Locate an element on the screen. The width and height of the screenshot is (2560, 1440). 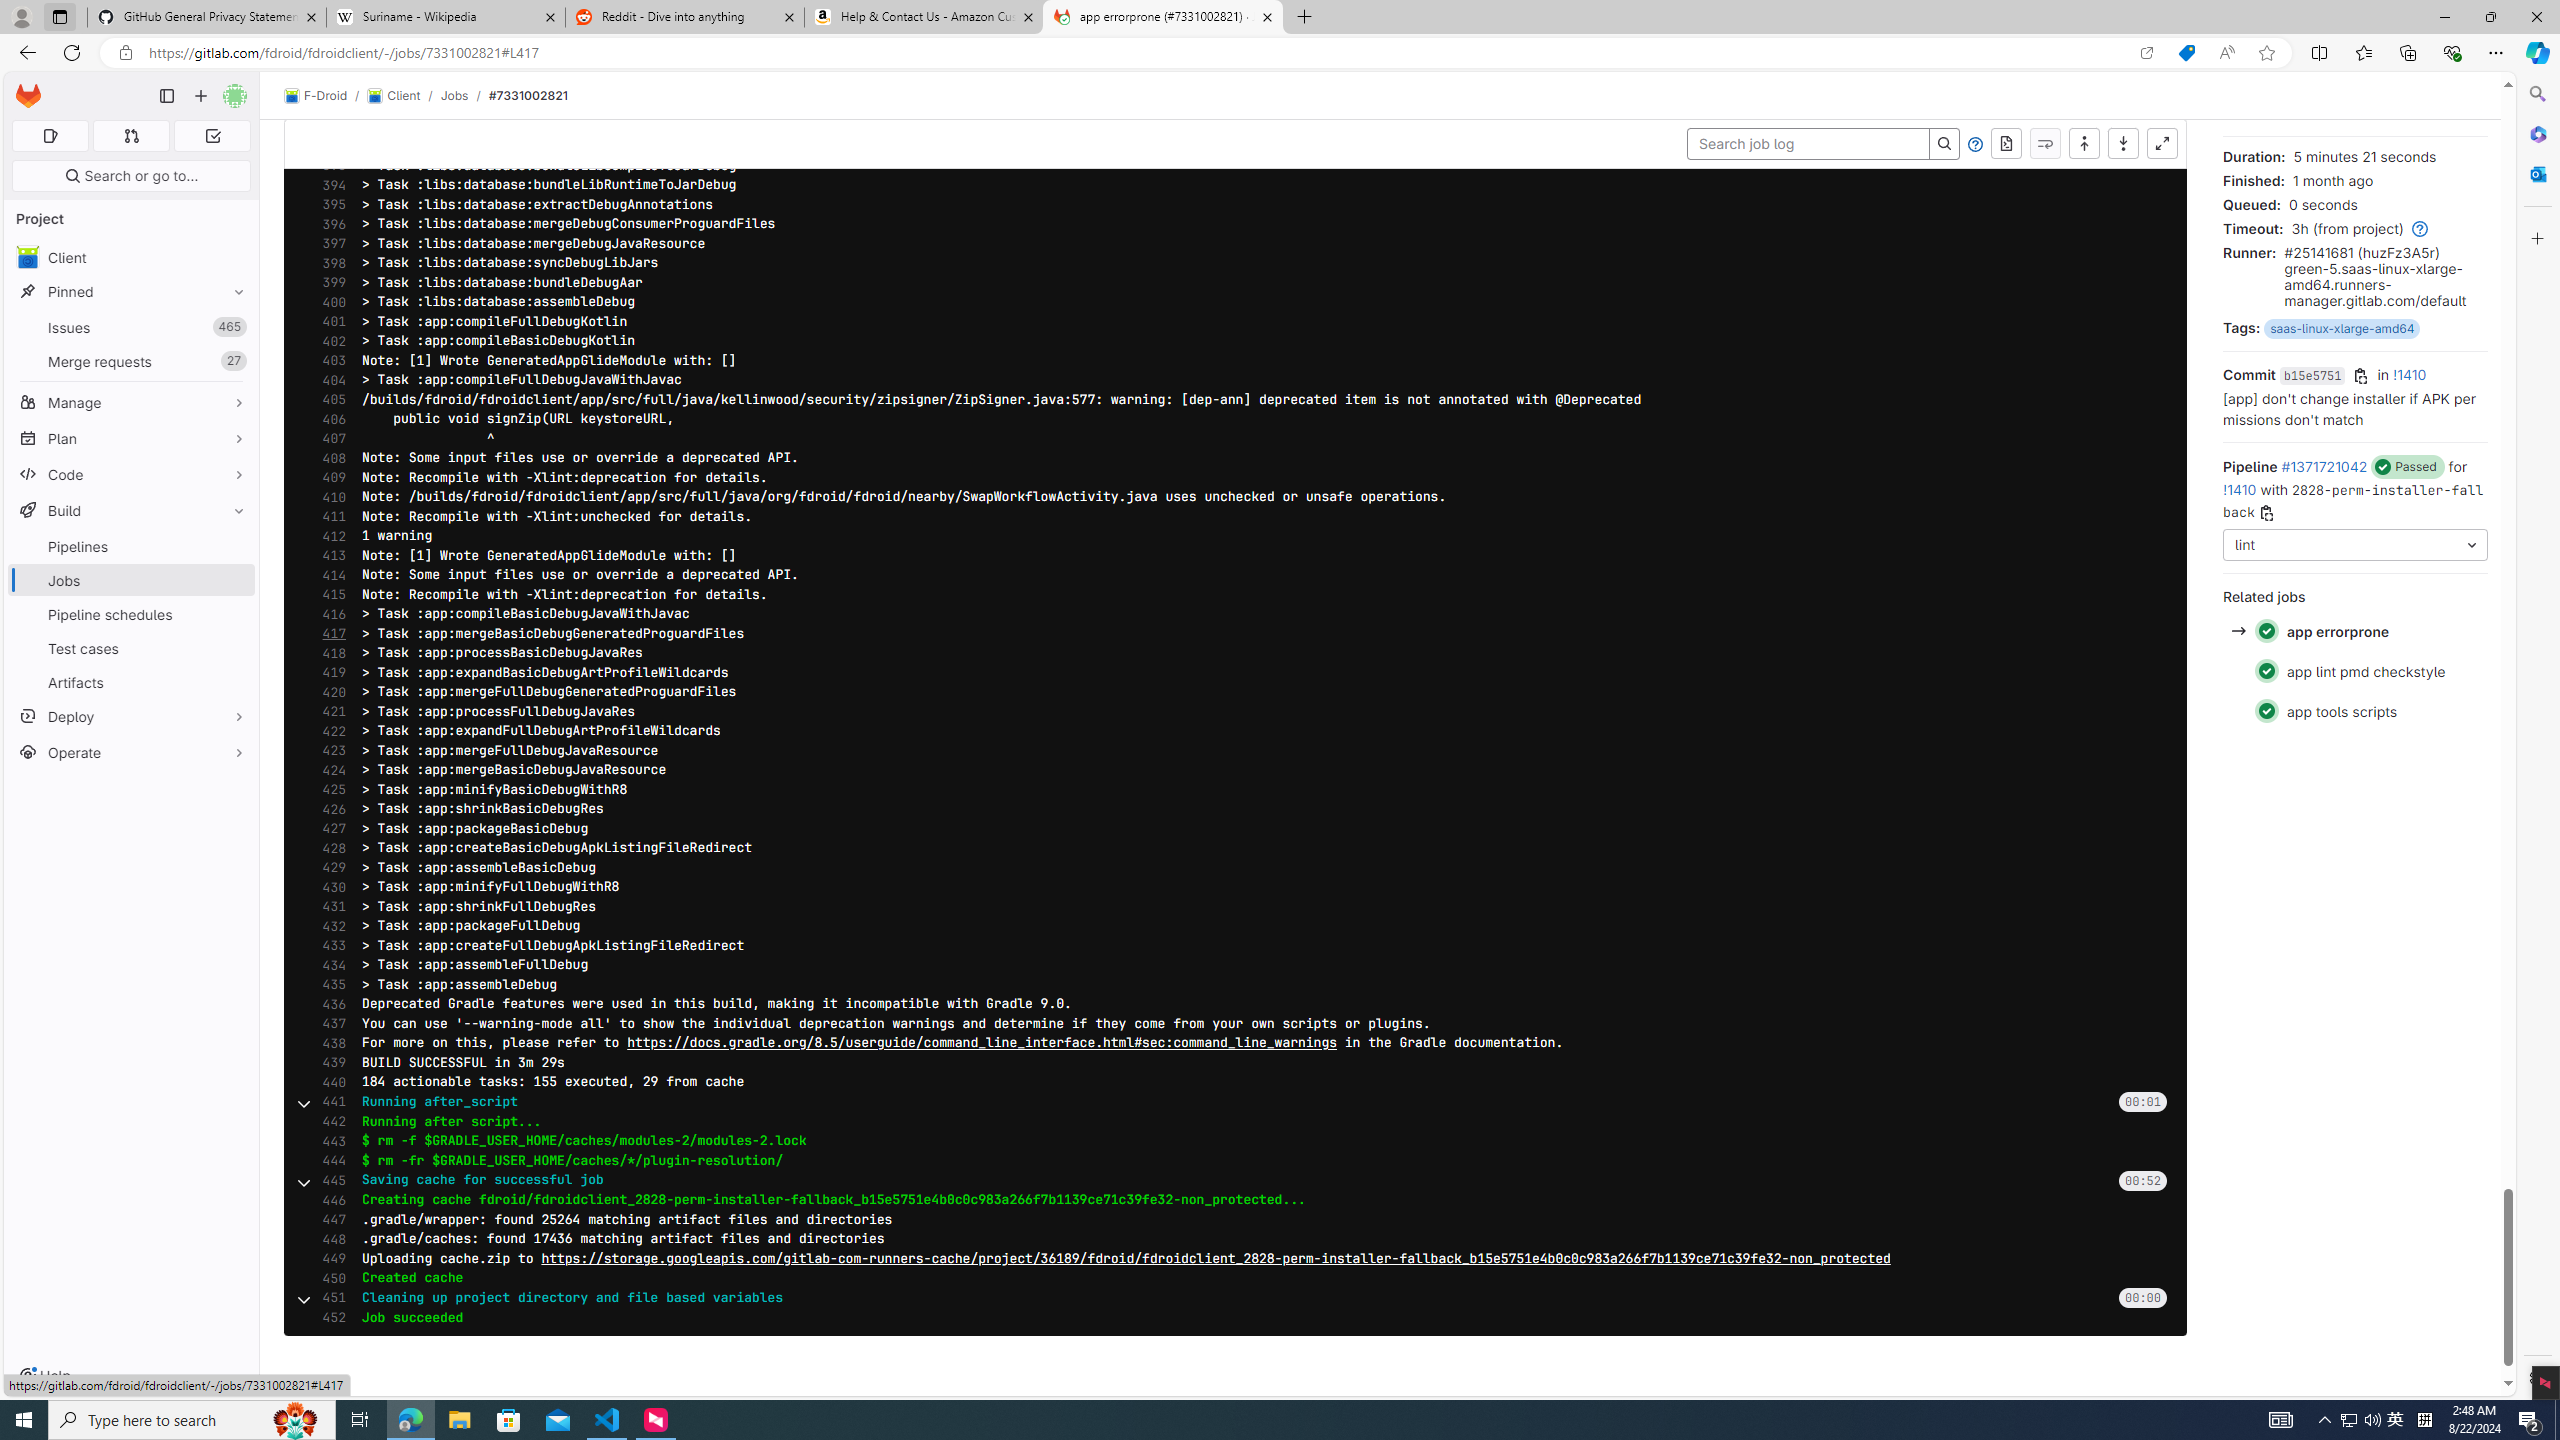
430 is located at coordinates (328, 887).